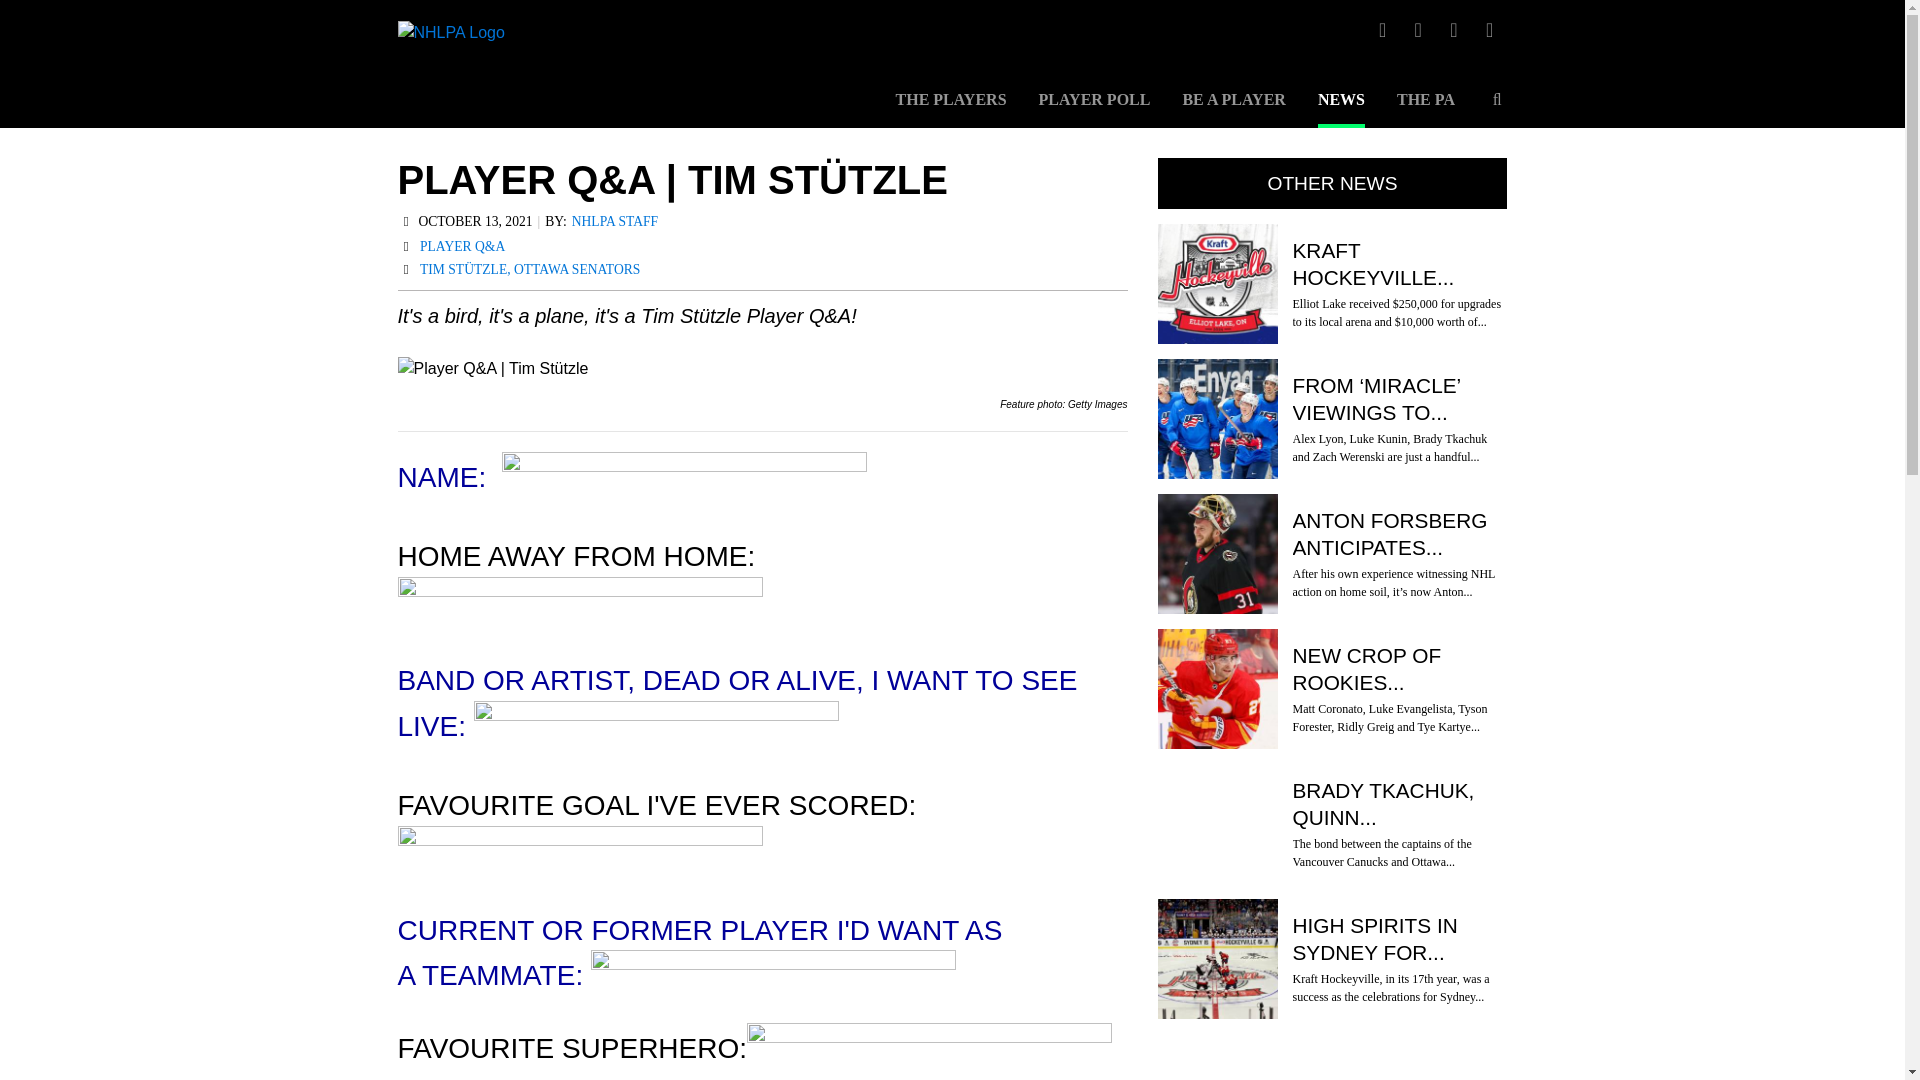 This screenshot has height=1080, width=1920. What do you see at coordinates (576, 270) in the screenshot?
I see `OTTAWA SENATORS` at bounding box center [576, 270].